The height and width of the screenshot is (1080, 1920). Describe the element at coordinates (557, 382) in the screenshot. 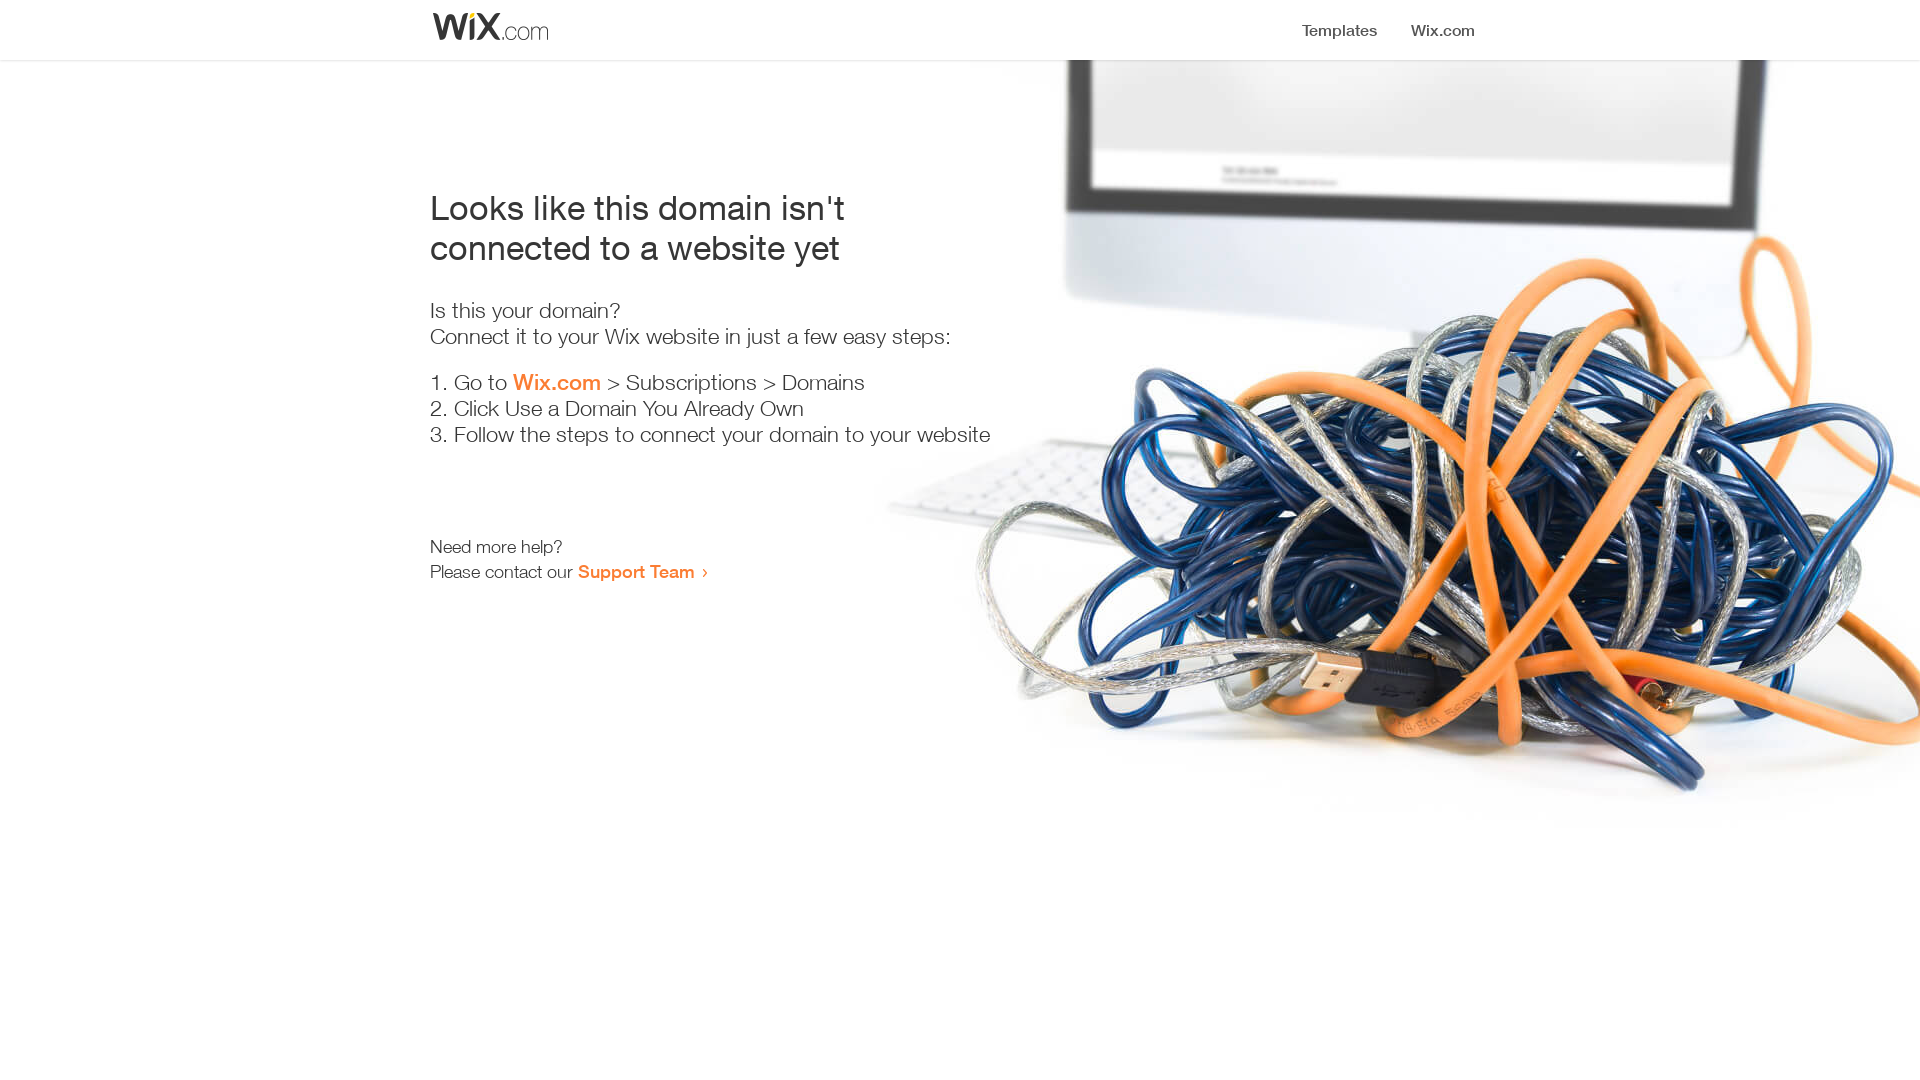

I see `Wix.com` at that location.